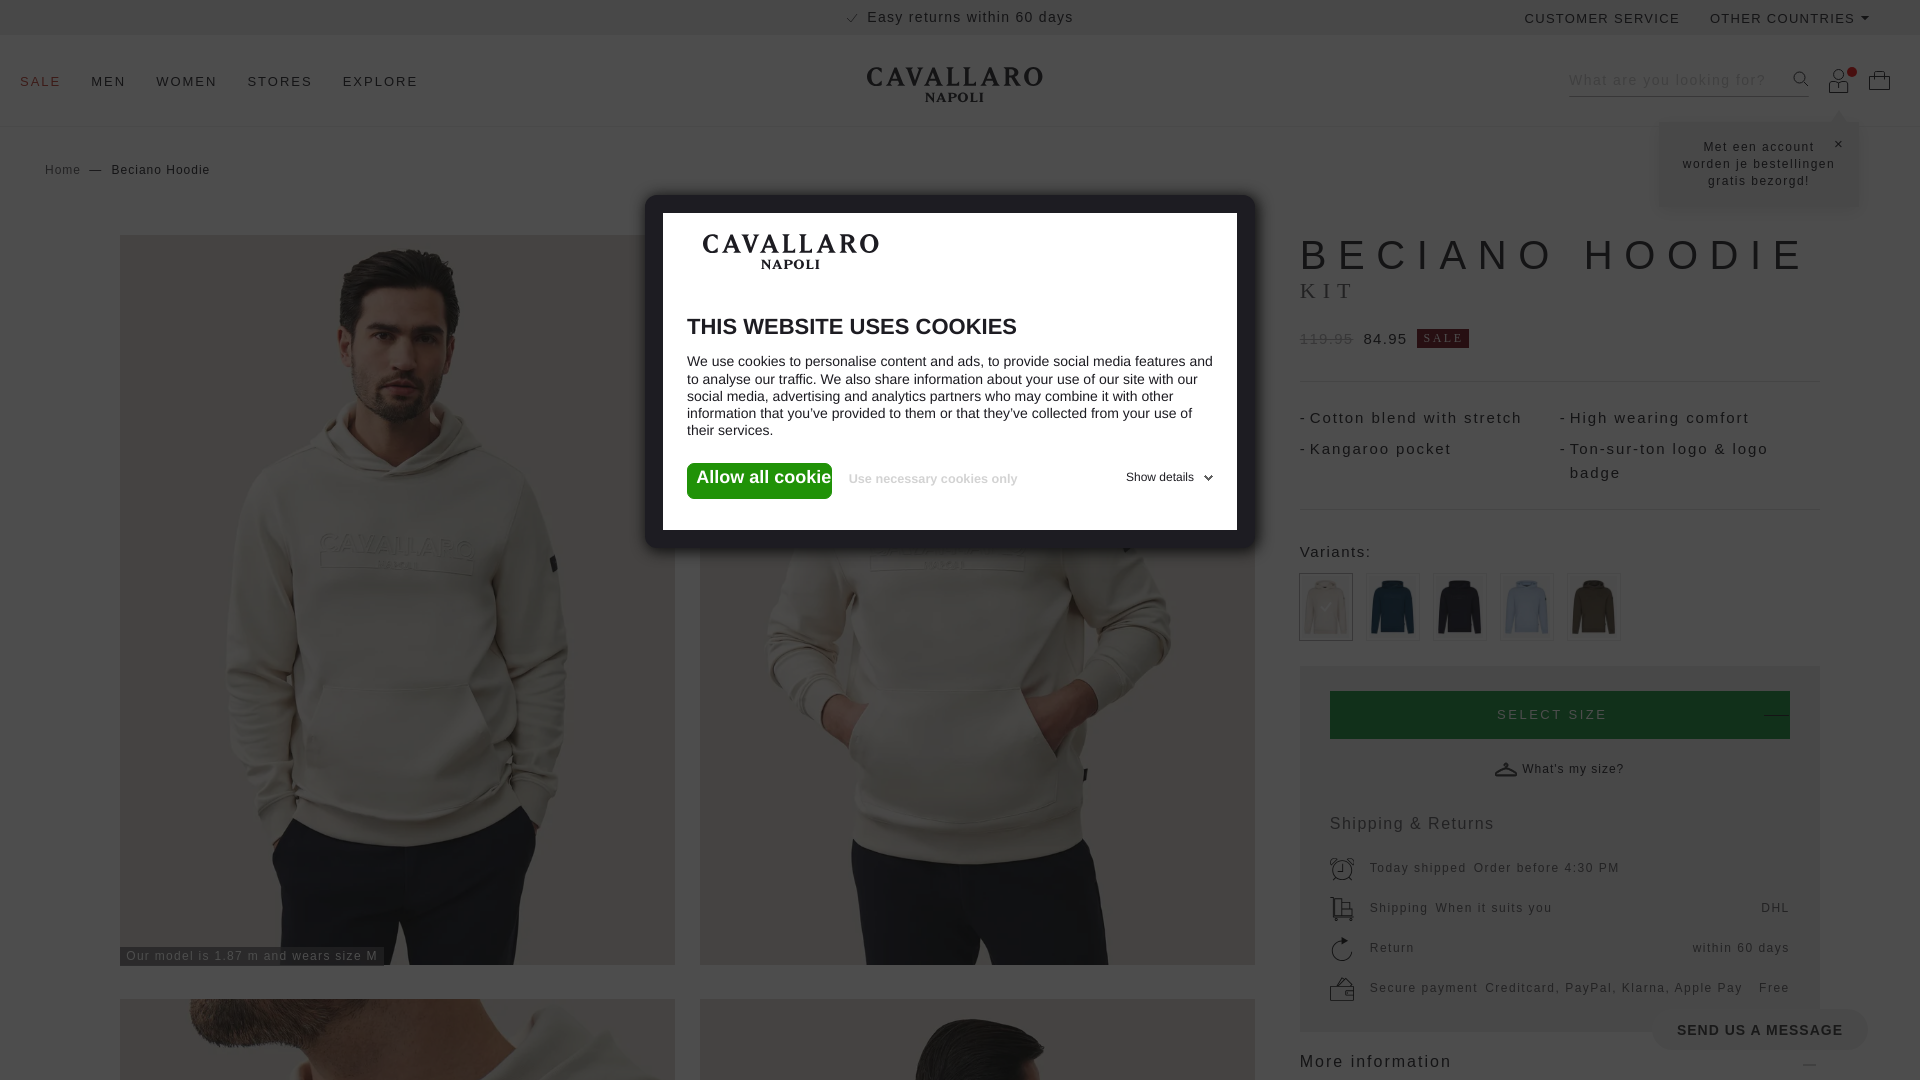  I want to click on Allow all cookies, so click(759, 480).